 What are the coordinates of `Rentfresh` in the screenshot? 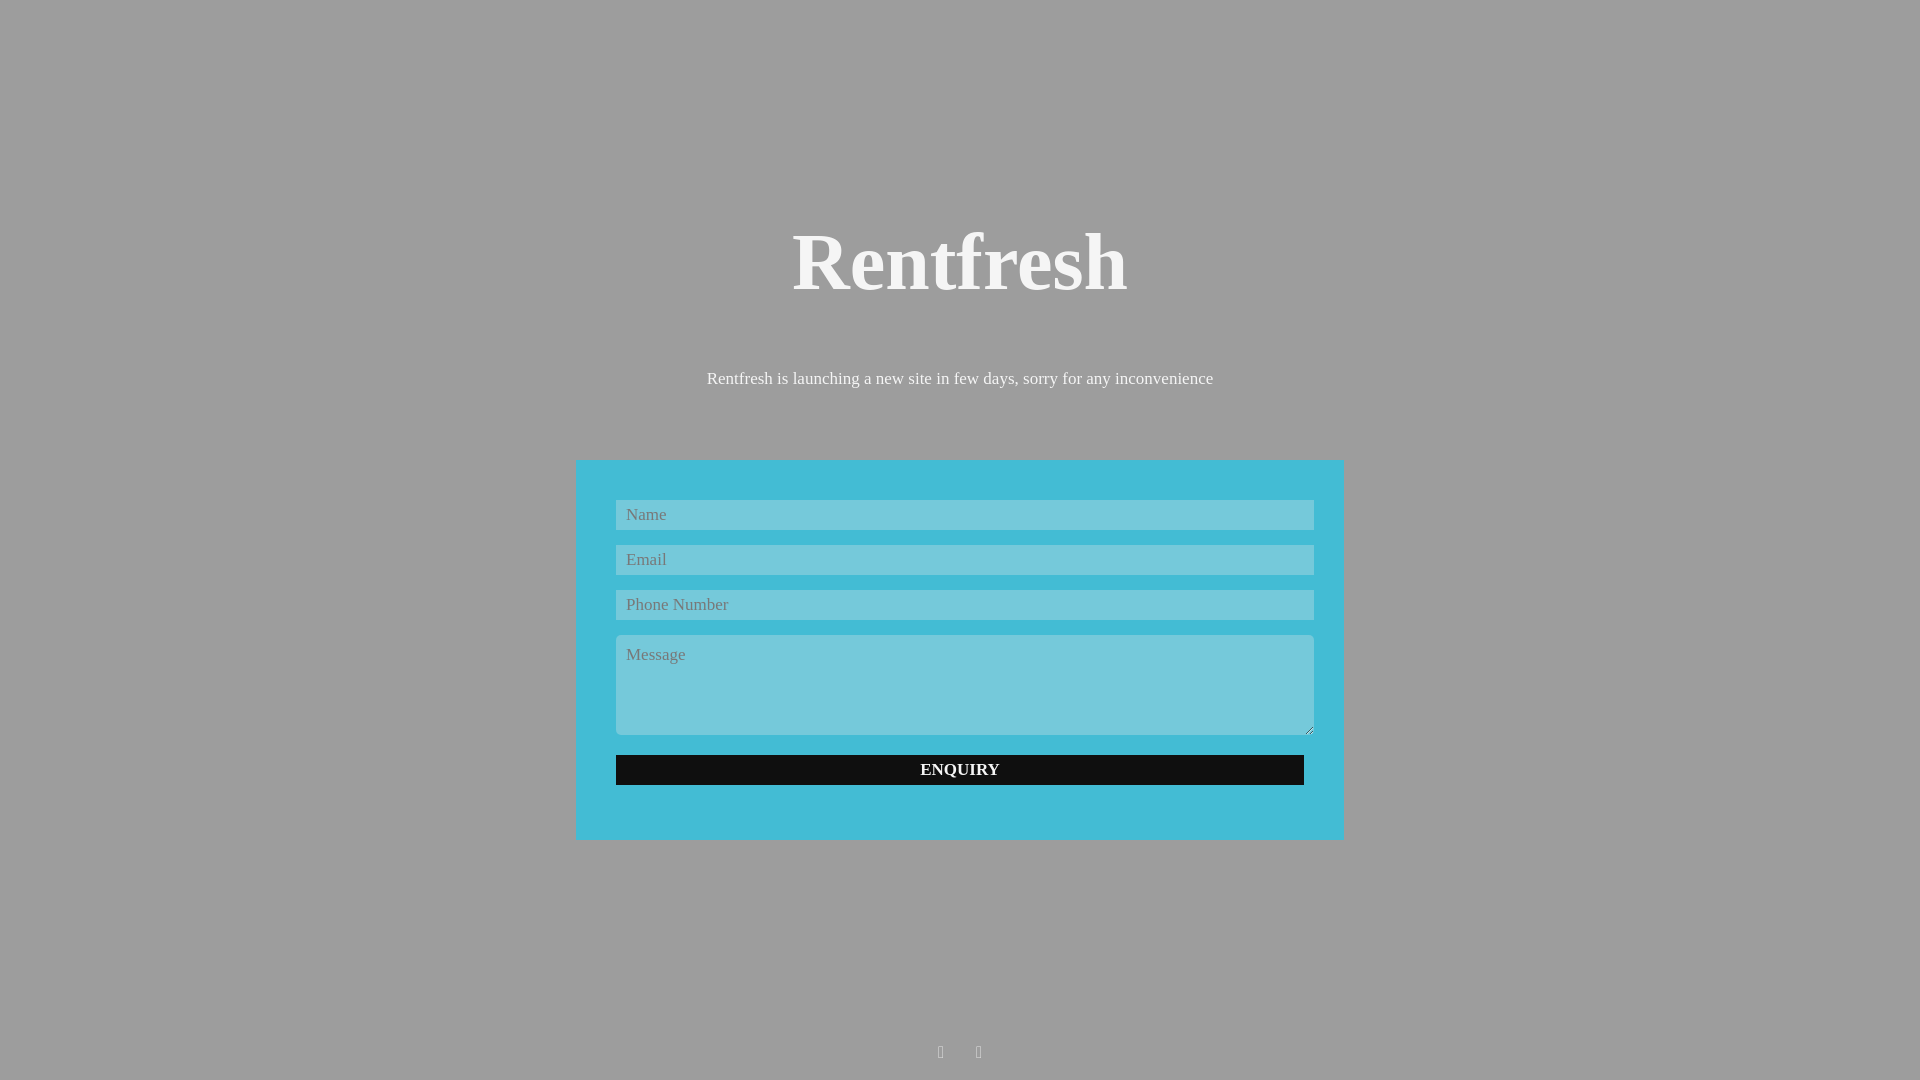 It's located at (960, 275).